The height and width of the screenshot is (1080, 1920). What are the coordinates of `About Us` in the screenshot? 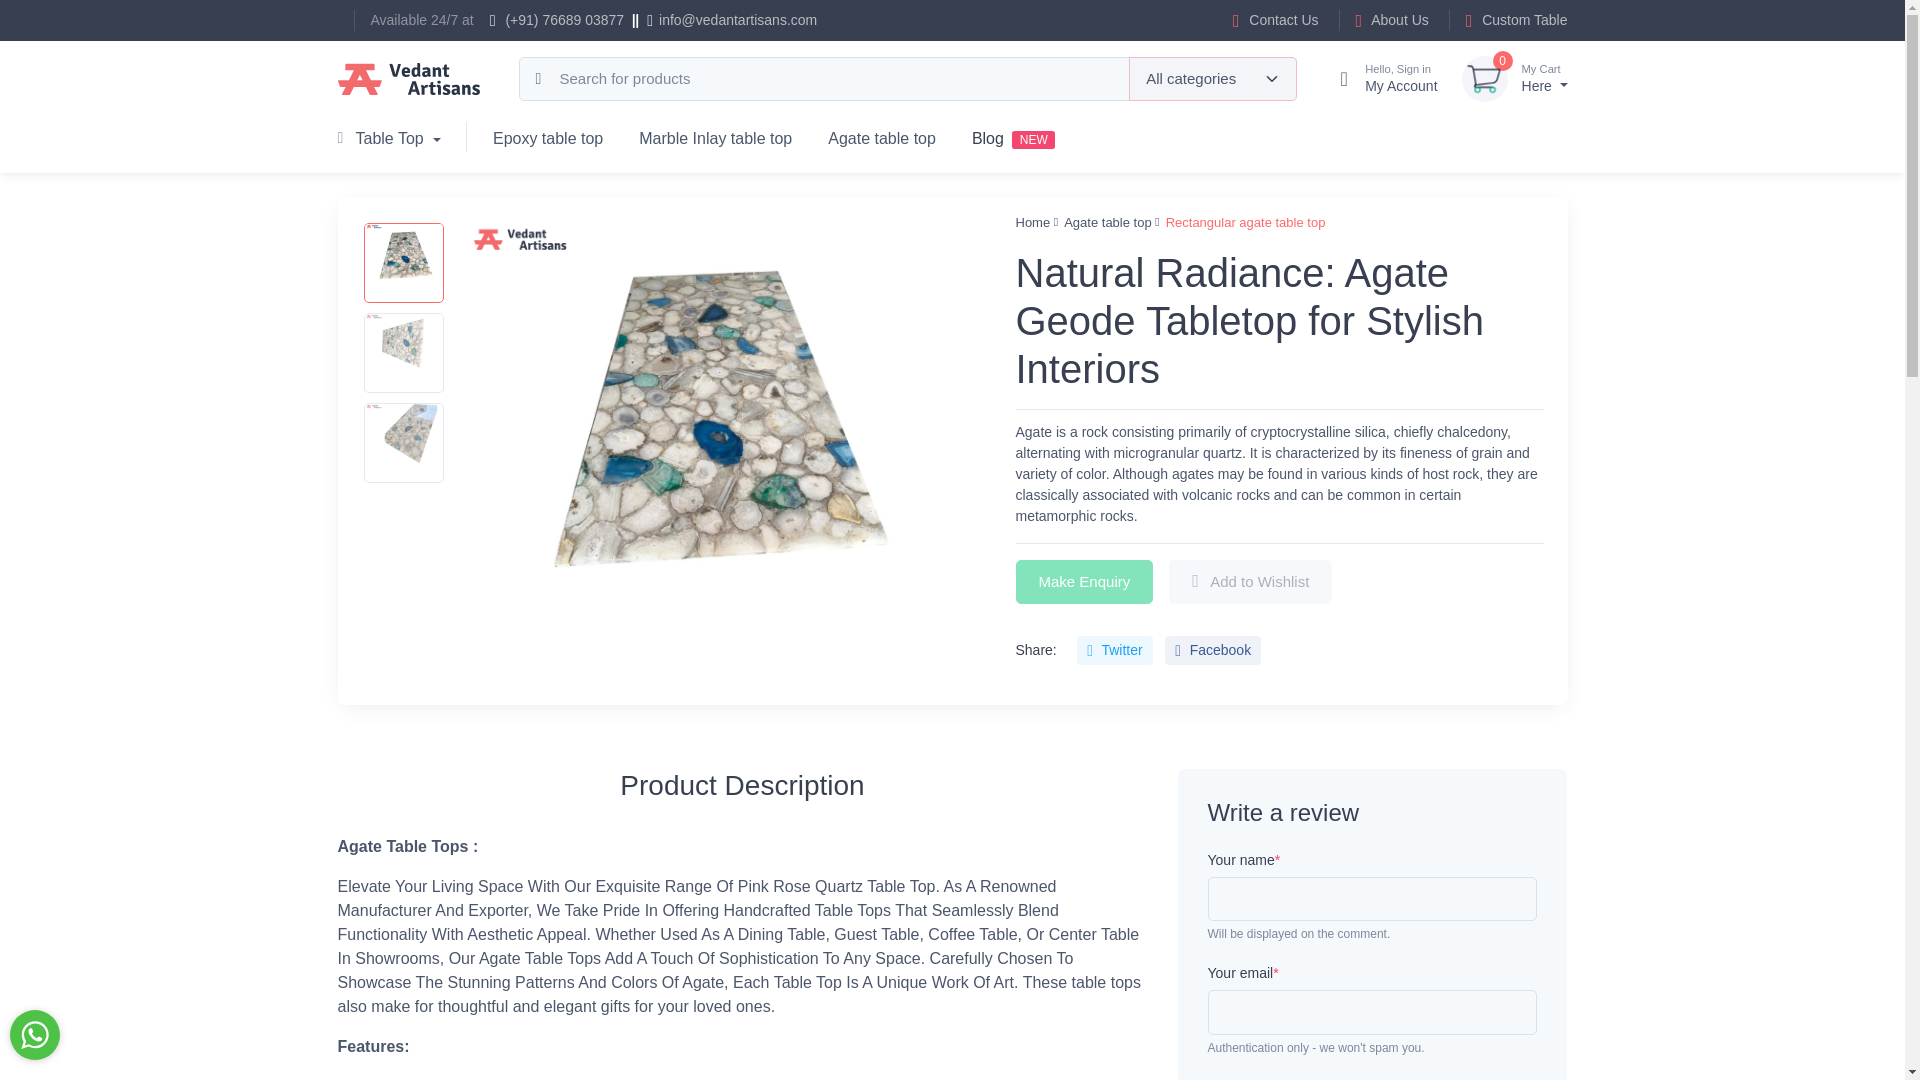 It's located at (1383, 20).